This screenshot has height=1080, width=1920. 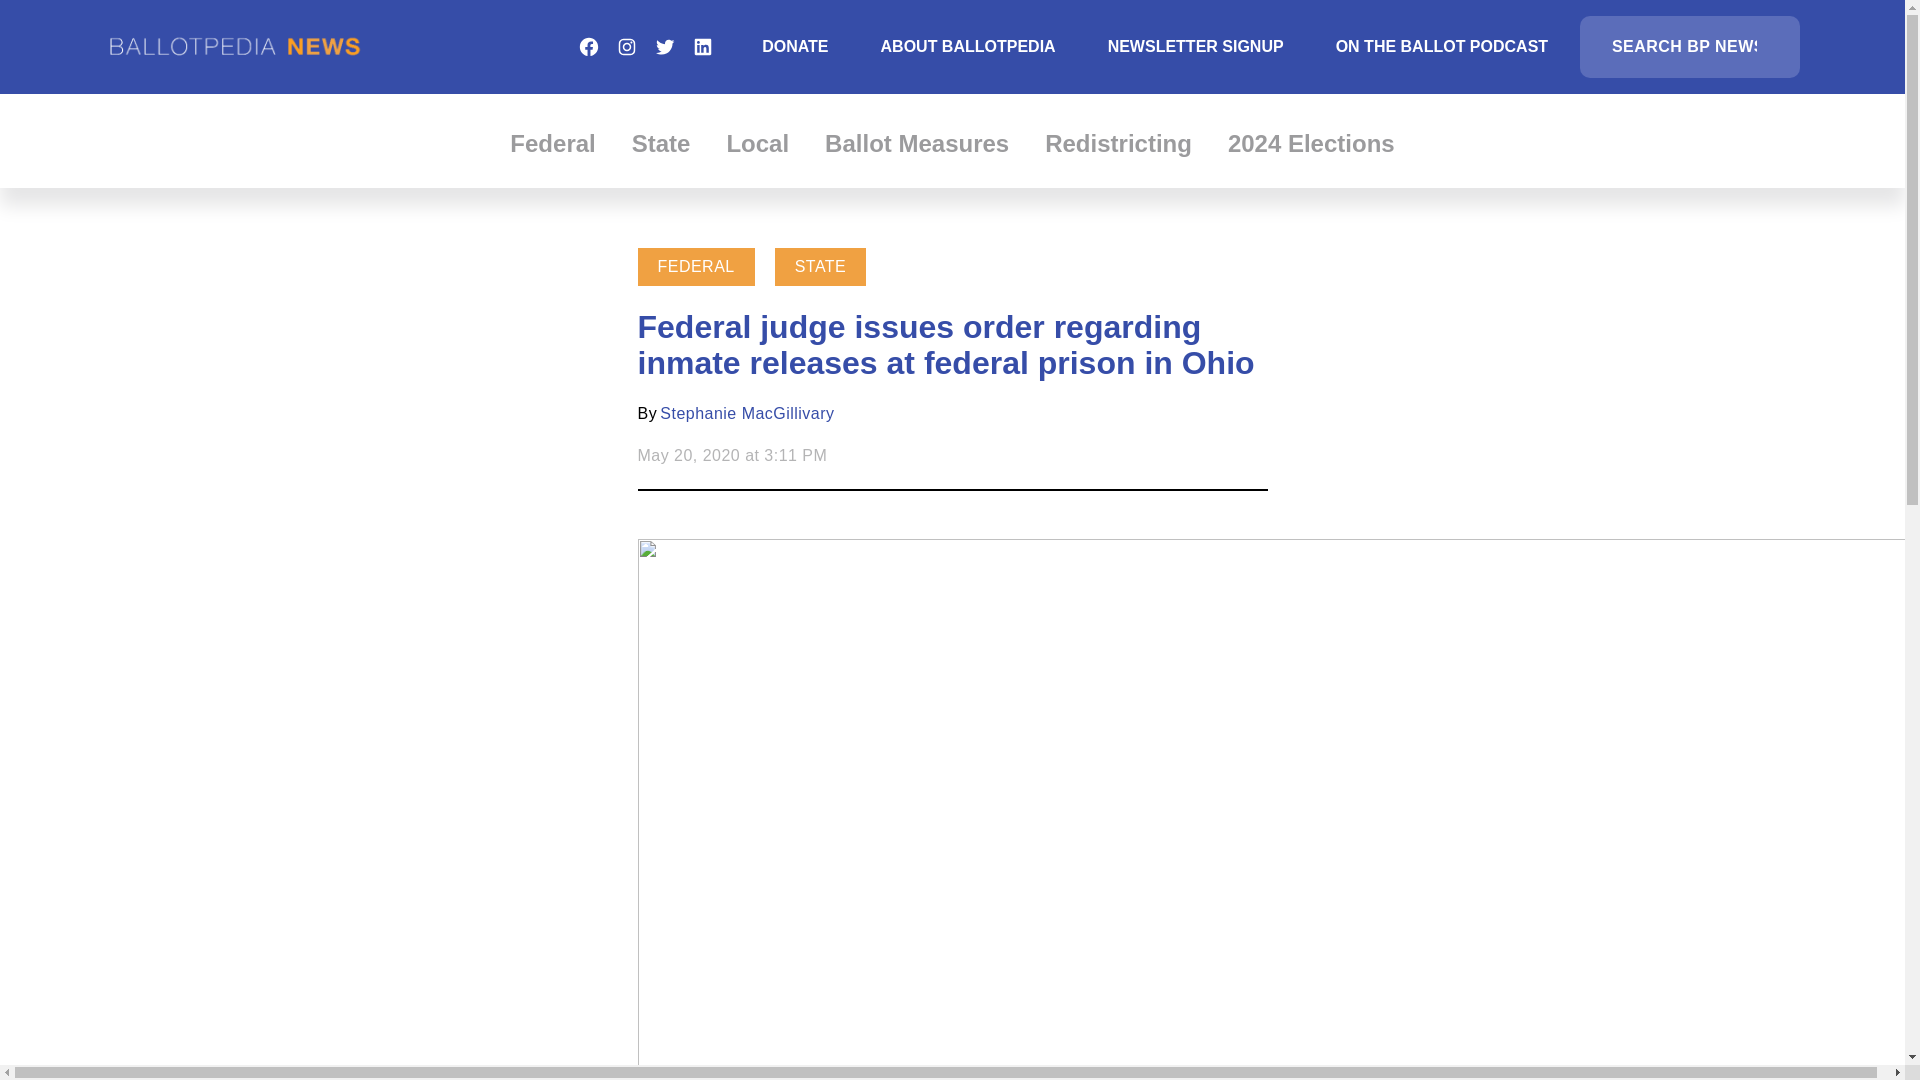 I want to click on LinkedIn, so click(x=702, y=46).